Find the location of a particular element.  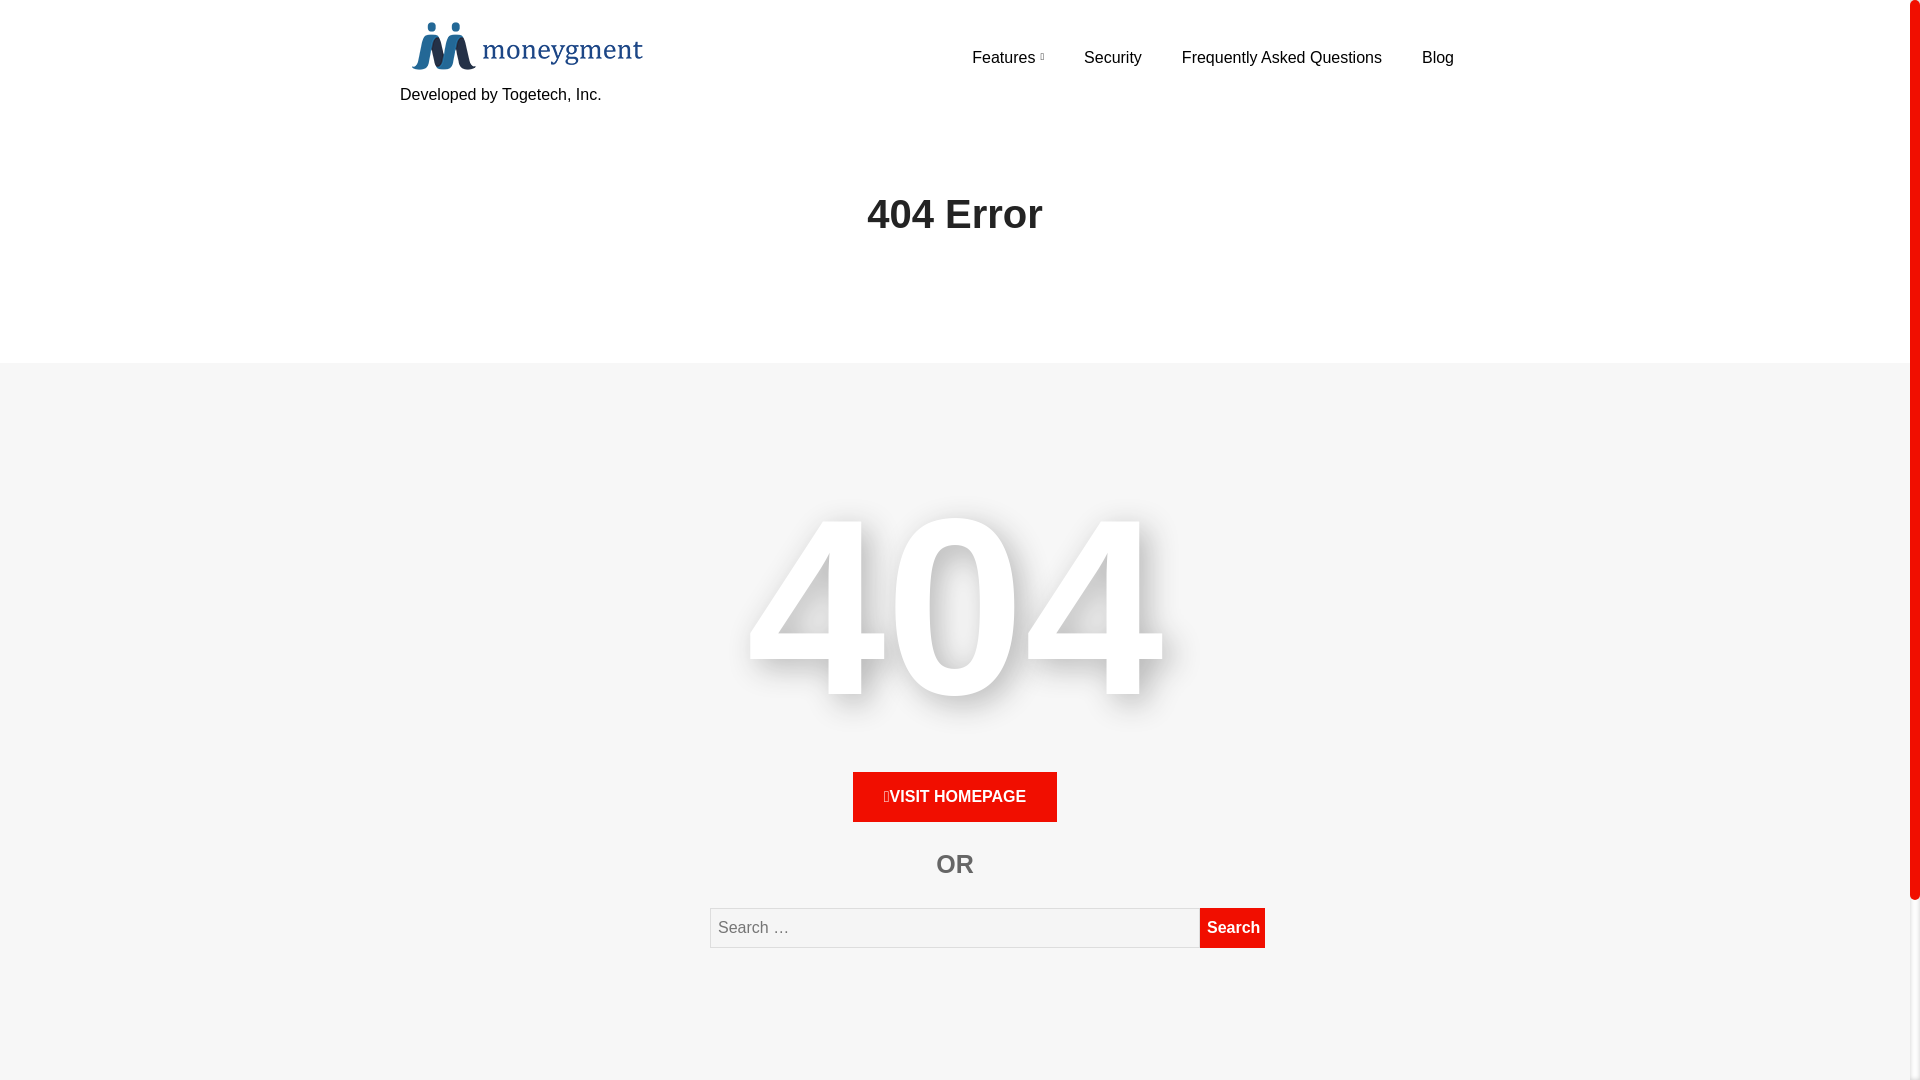

Frequently Asked Questions is located at coordinates (1282, 57).